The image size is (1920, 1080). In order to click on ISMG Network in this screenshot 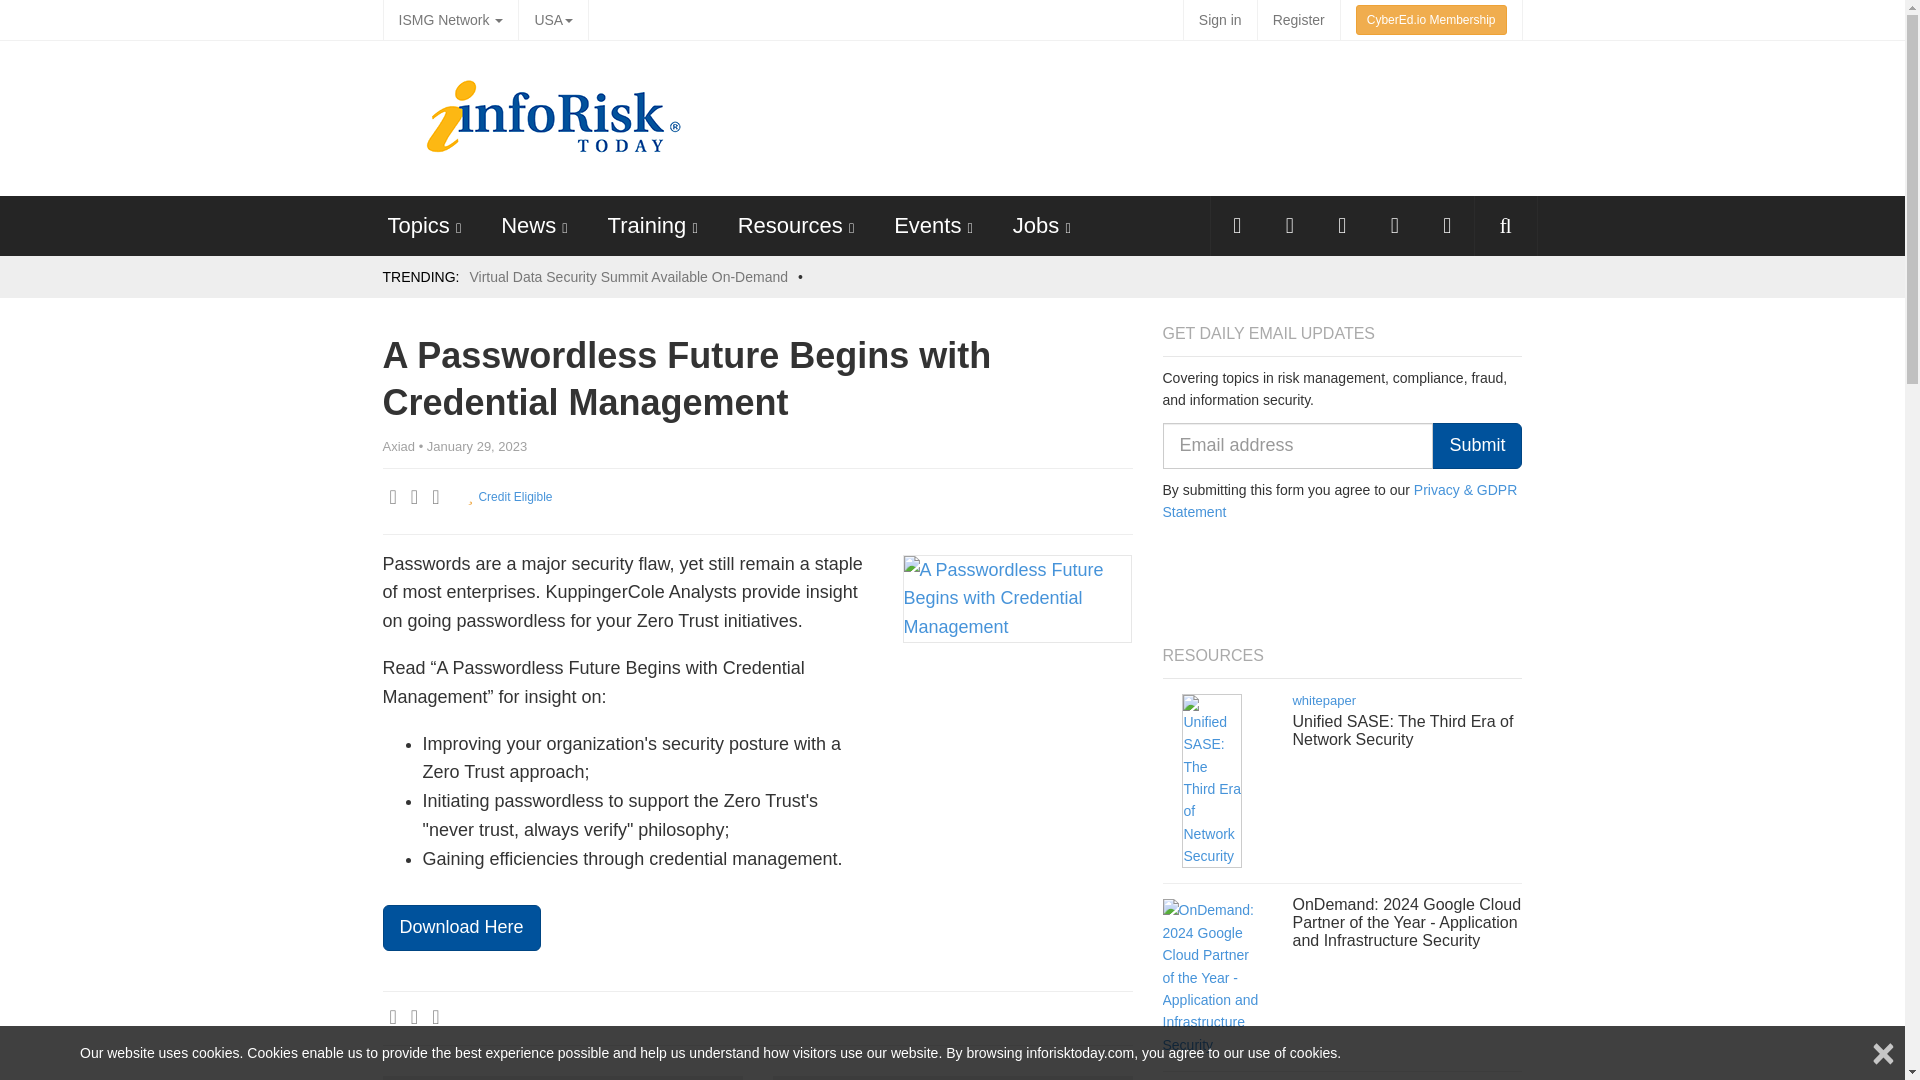, I will do `click(450, 20)`.